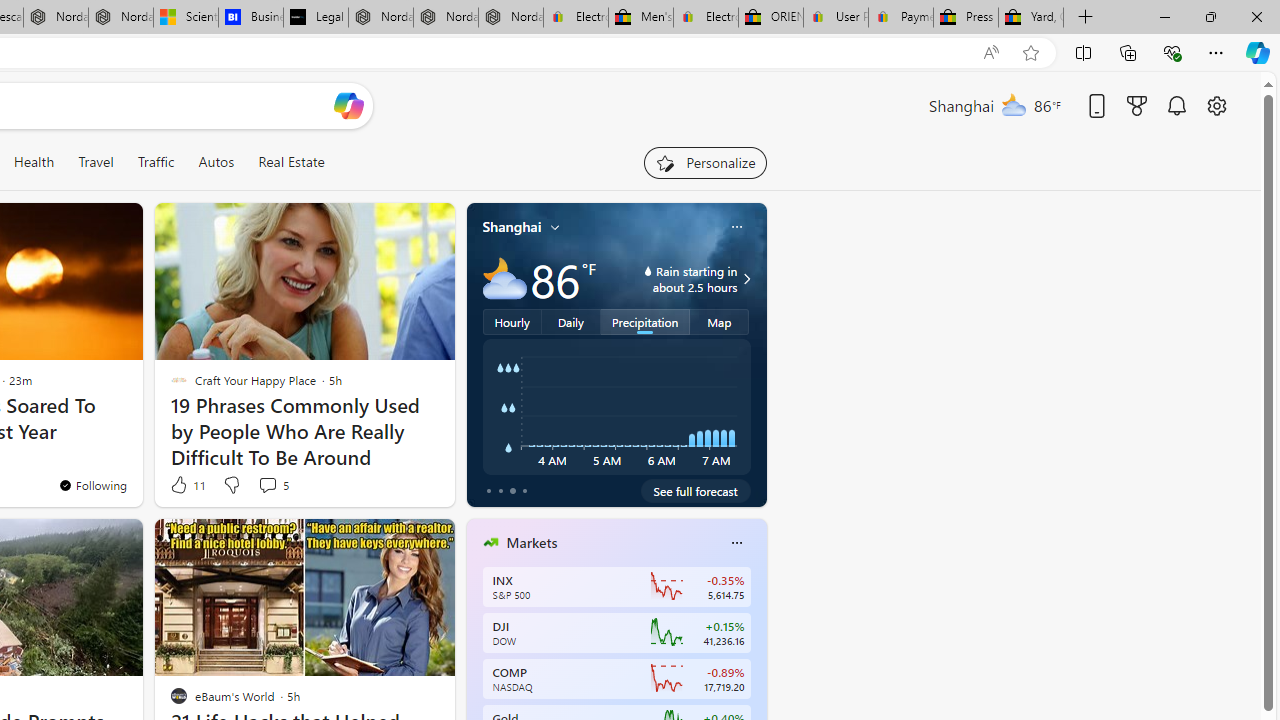  I want to click on See full forecast, so click(696, 490).